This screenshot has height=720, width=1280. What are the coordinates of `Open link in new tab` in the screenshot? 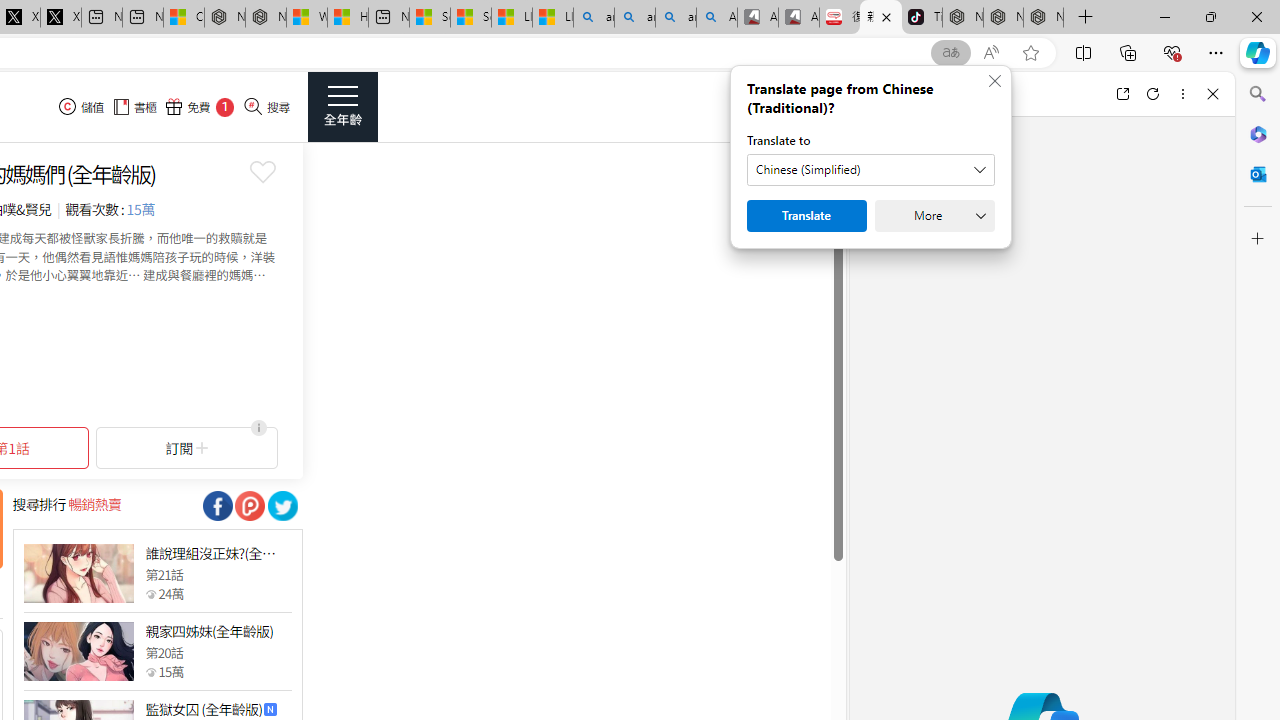 It's located at (1122, 94).